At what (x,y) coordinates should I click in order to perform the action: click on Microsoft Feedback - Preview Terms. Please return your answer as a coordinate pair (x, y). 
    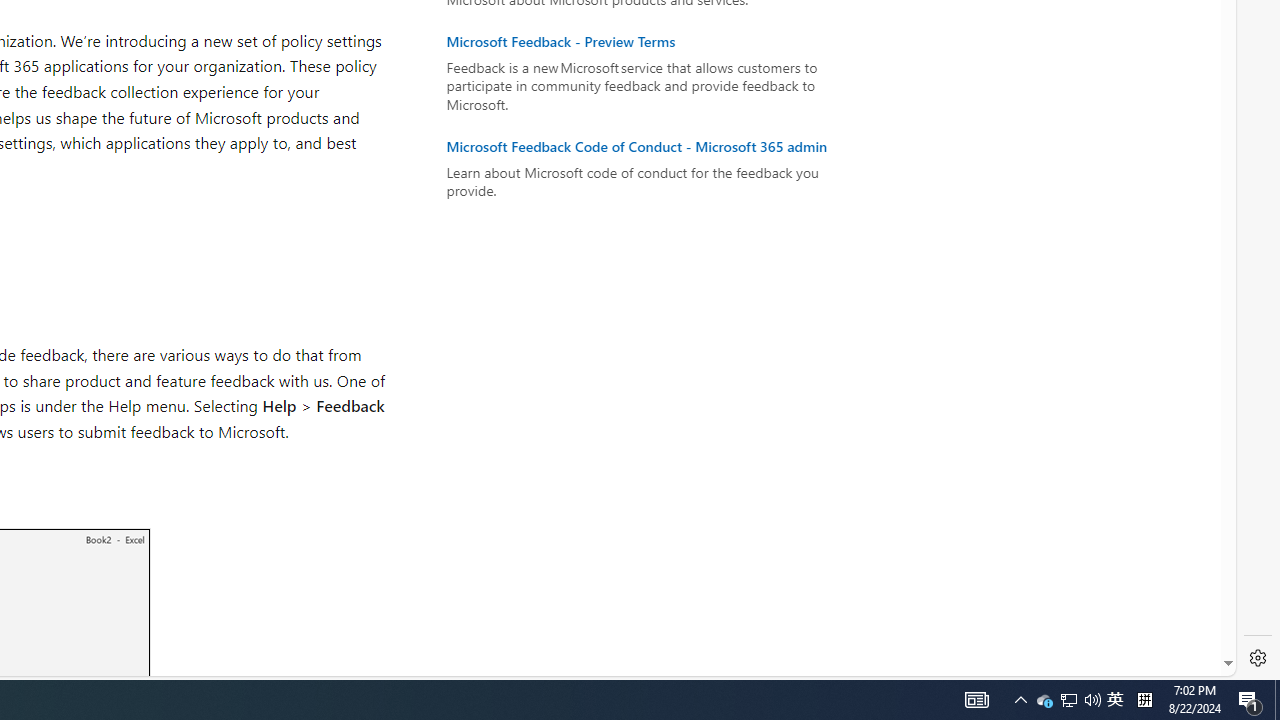
    Looking at the image, I should click on (646, 42).